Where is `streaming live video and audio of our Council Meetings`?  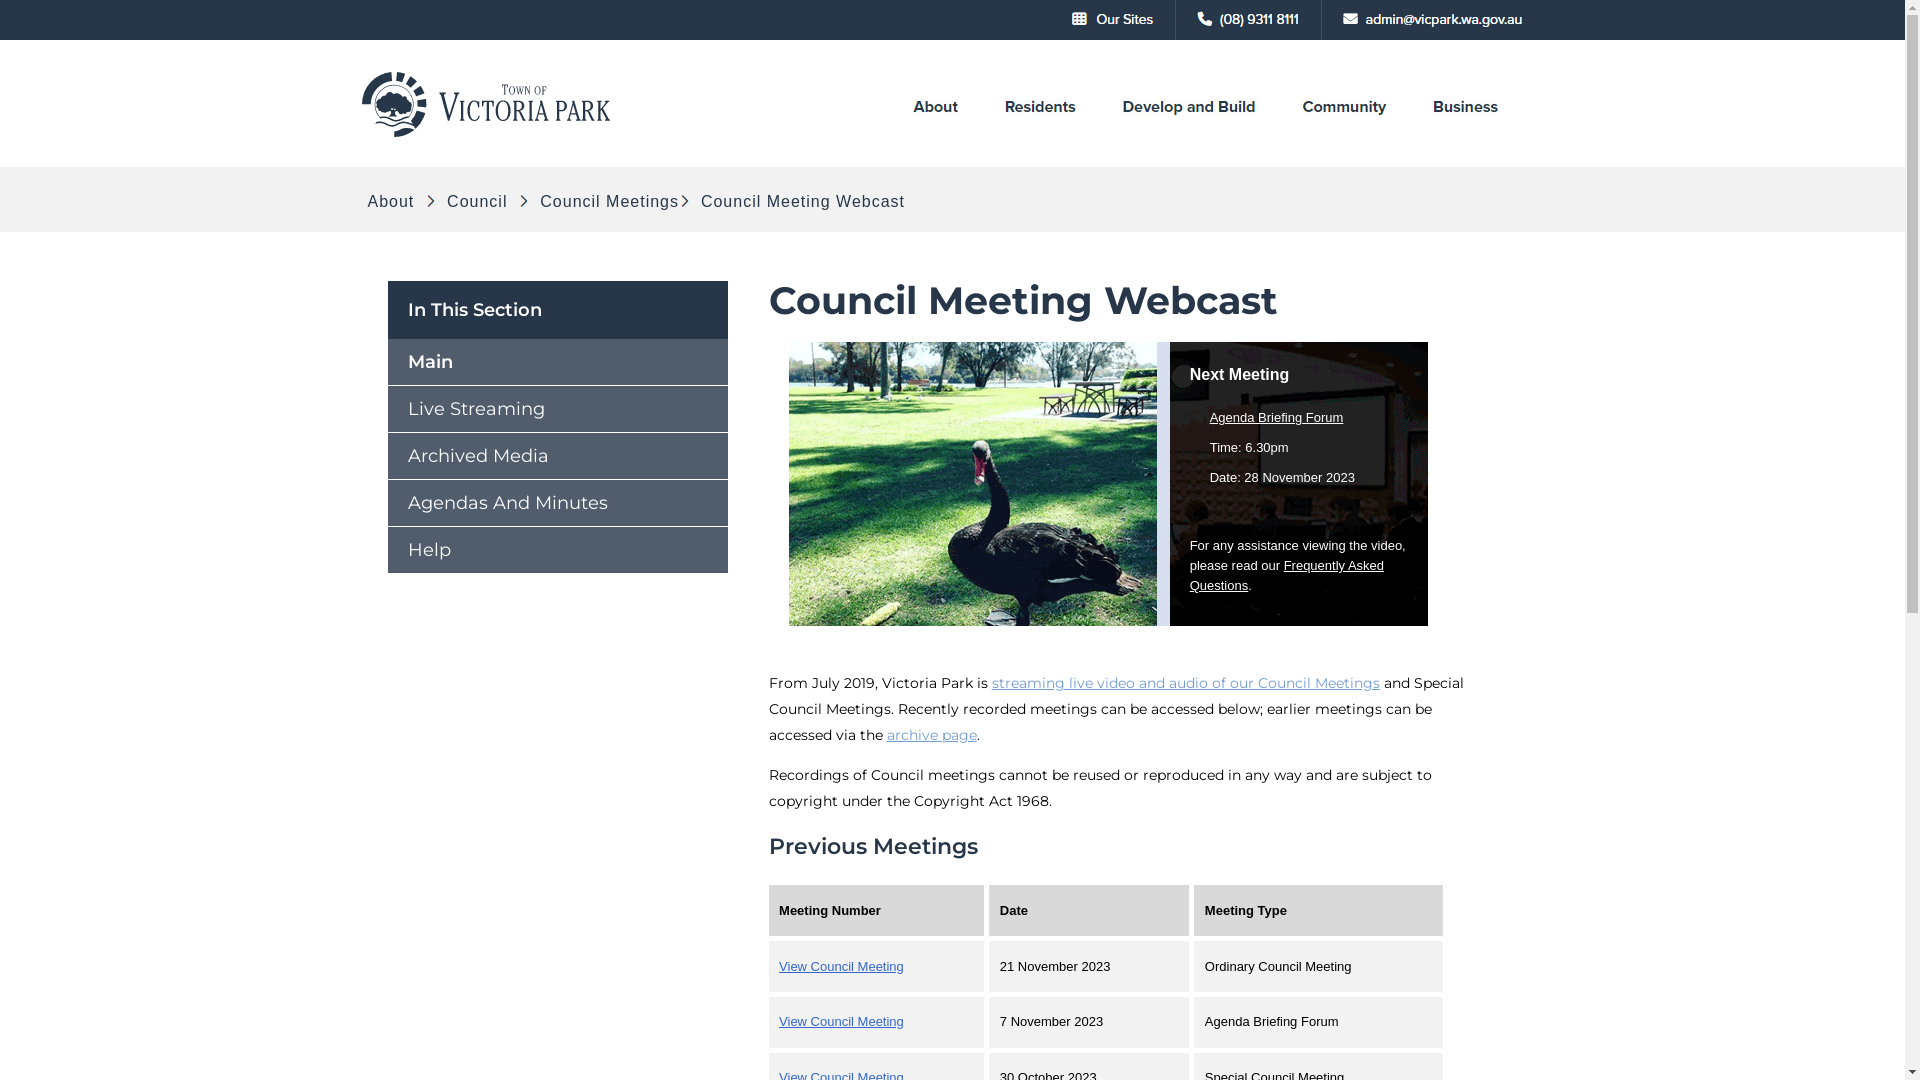 streaming live video and audio of our Council Meetings is located at coordinates (1186, 683).